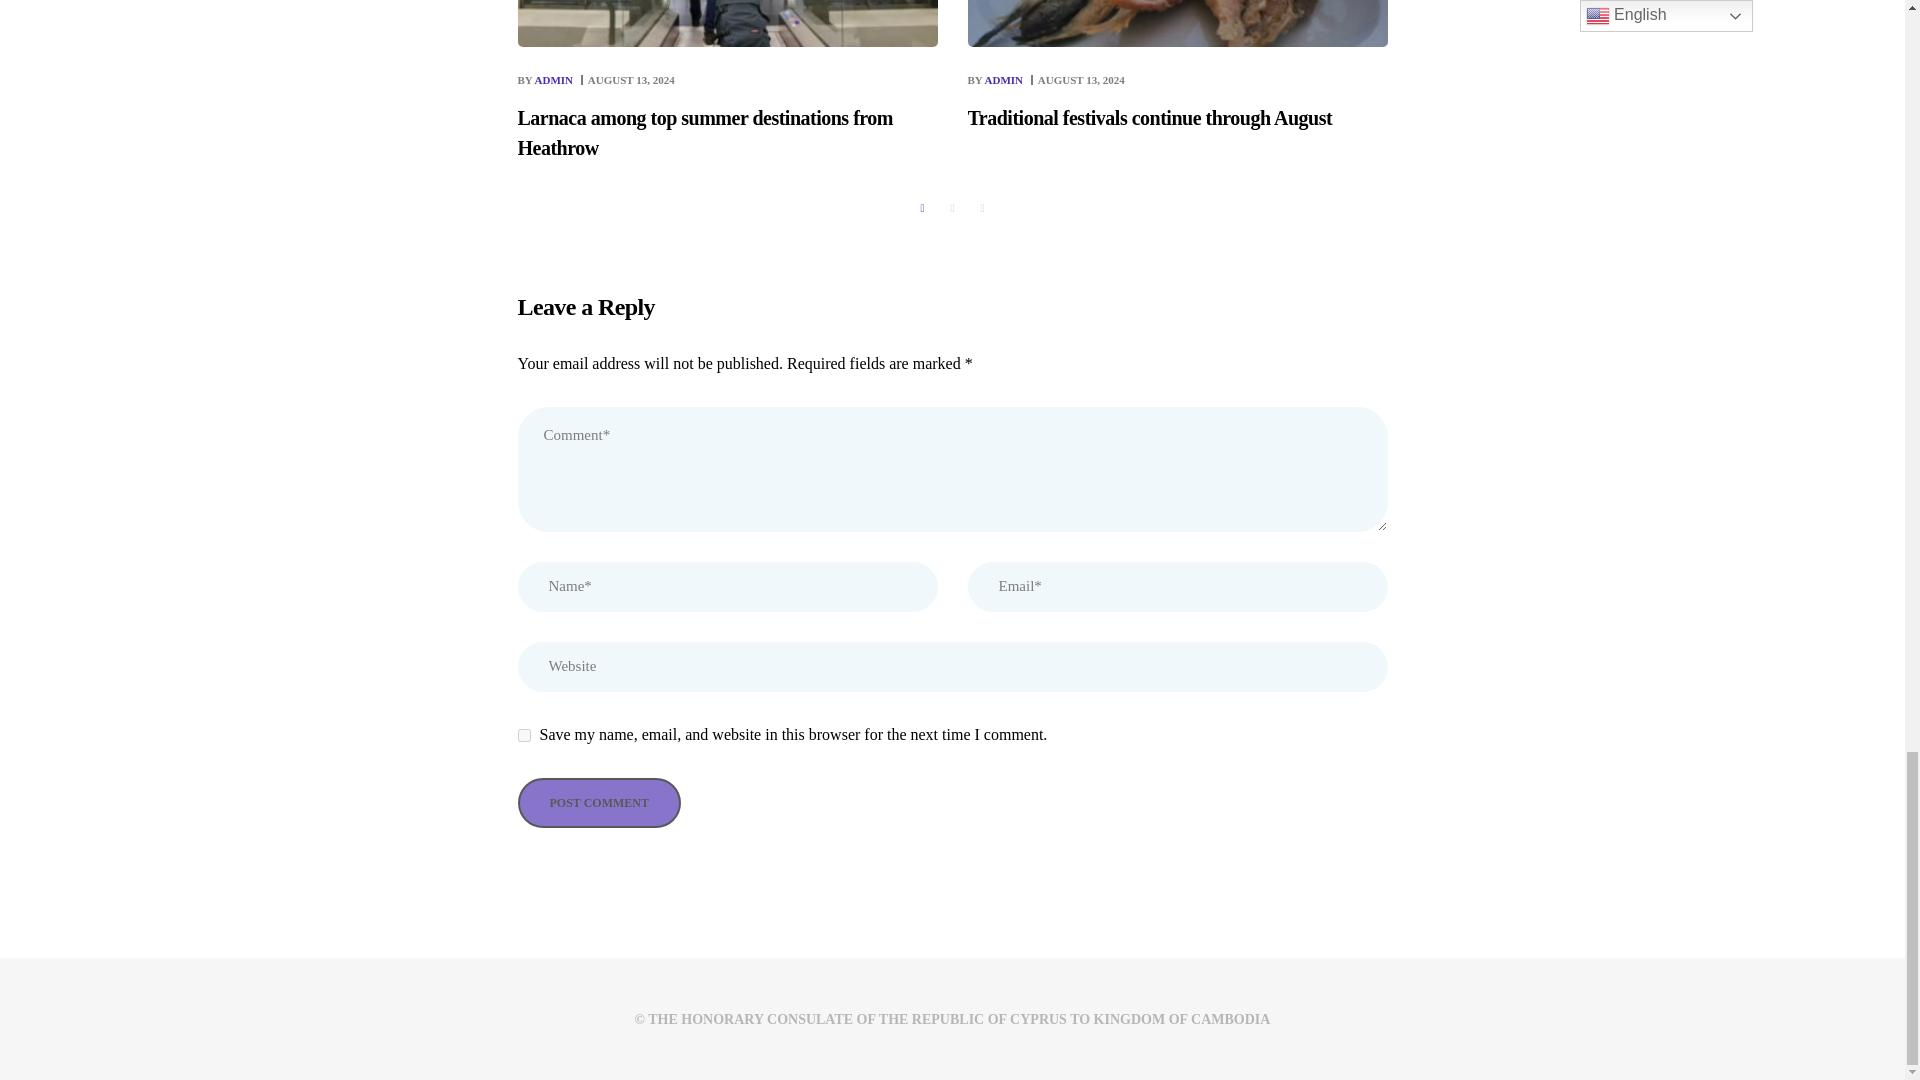 The height and width of the screenshot is (1080, 1920). Describe the element at coordinates (547, 80) in the screenshot. I see `Browse Author Articles` at that location.